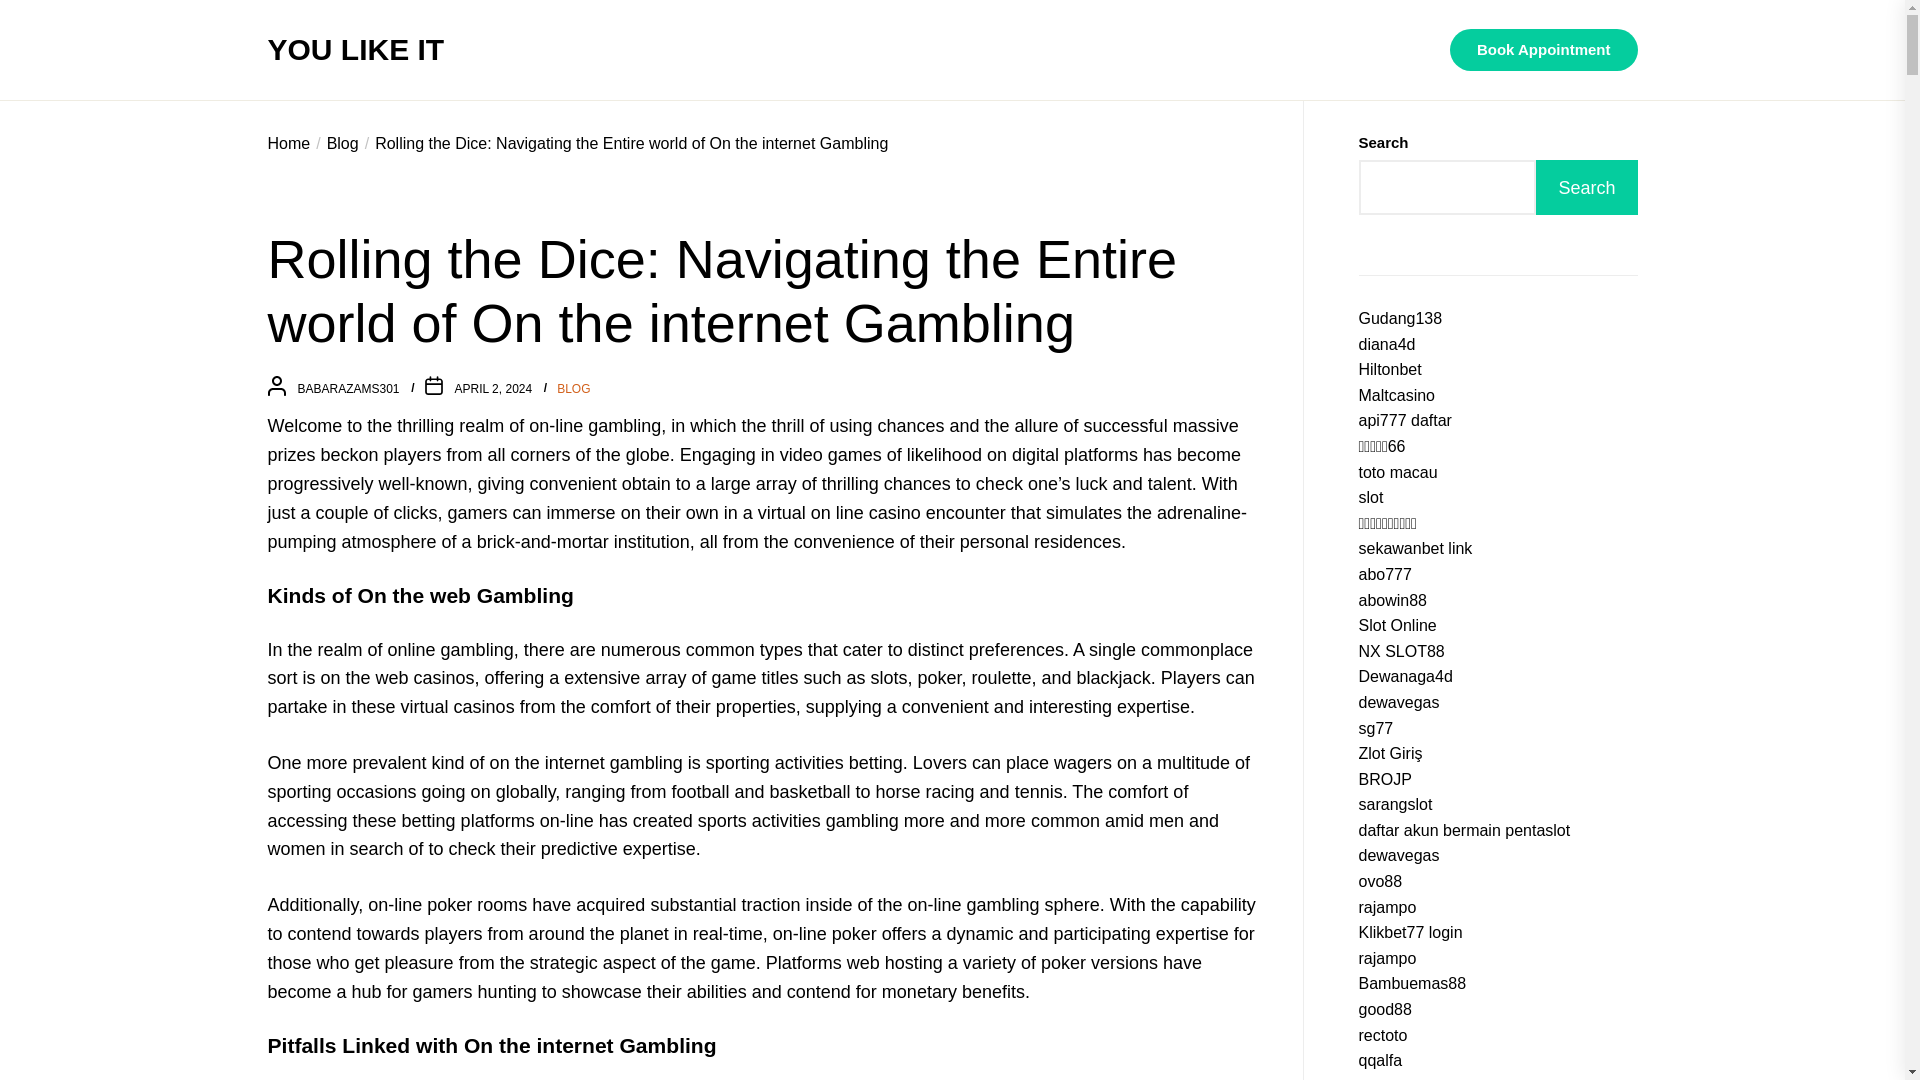 The width and height of the screenshot is (1920, 1080). What do you see at coordinates (1398, 855) in the screenshot?
I see `dewavegas` at bounding box center [1398, 855].